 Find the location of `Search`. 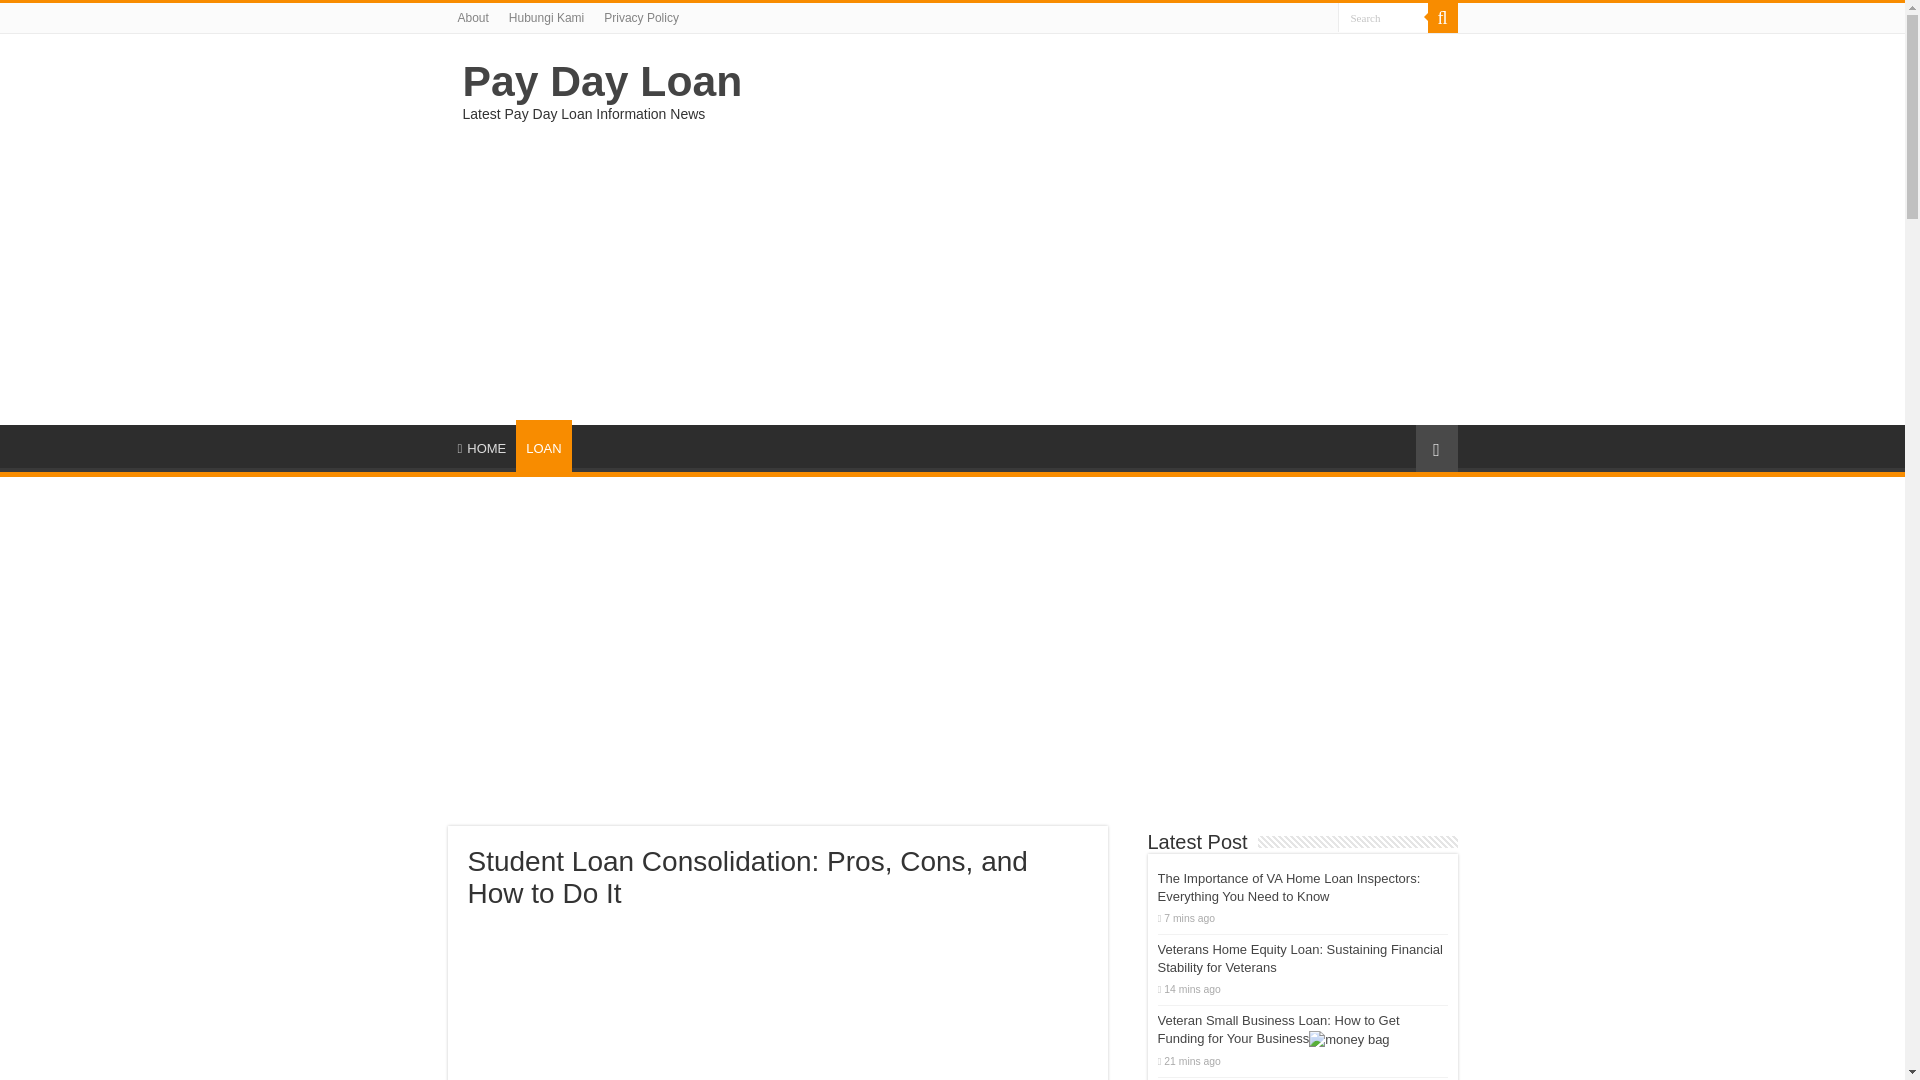

Search is located at coordinates (1383, 18).